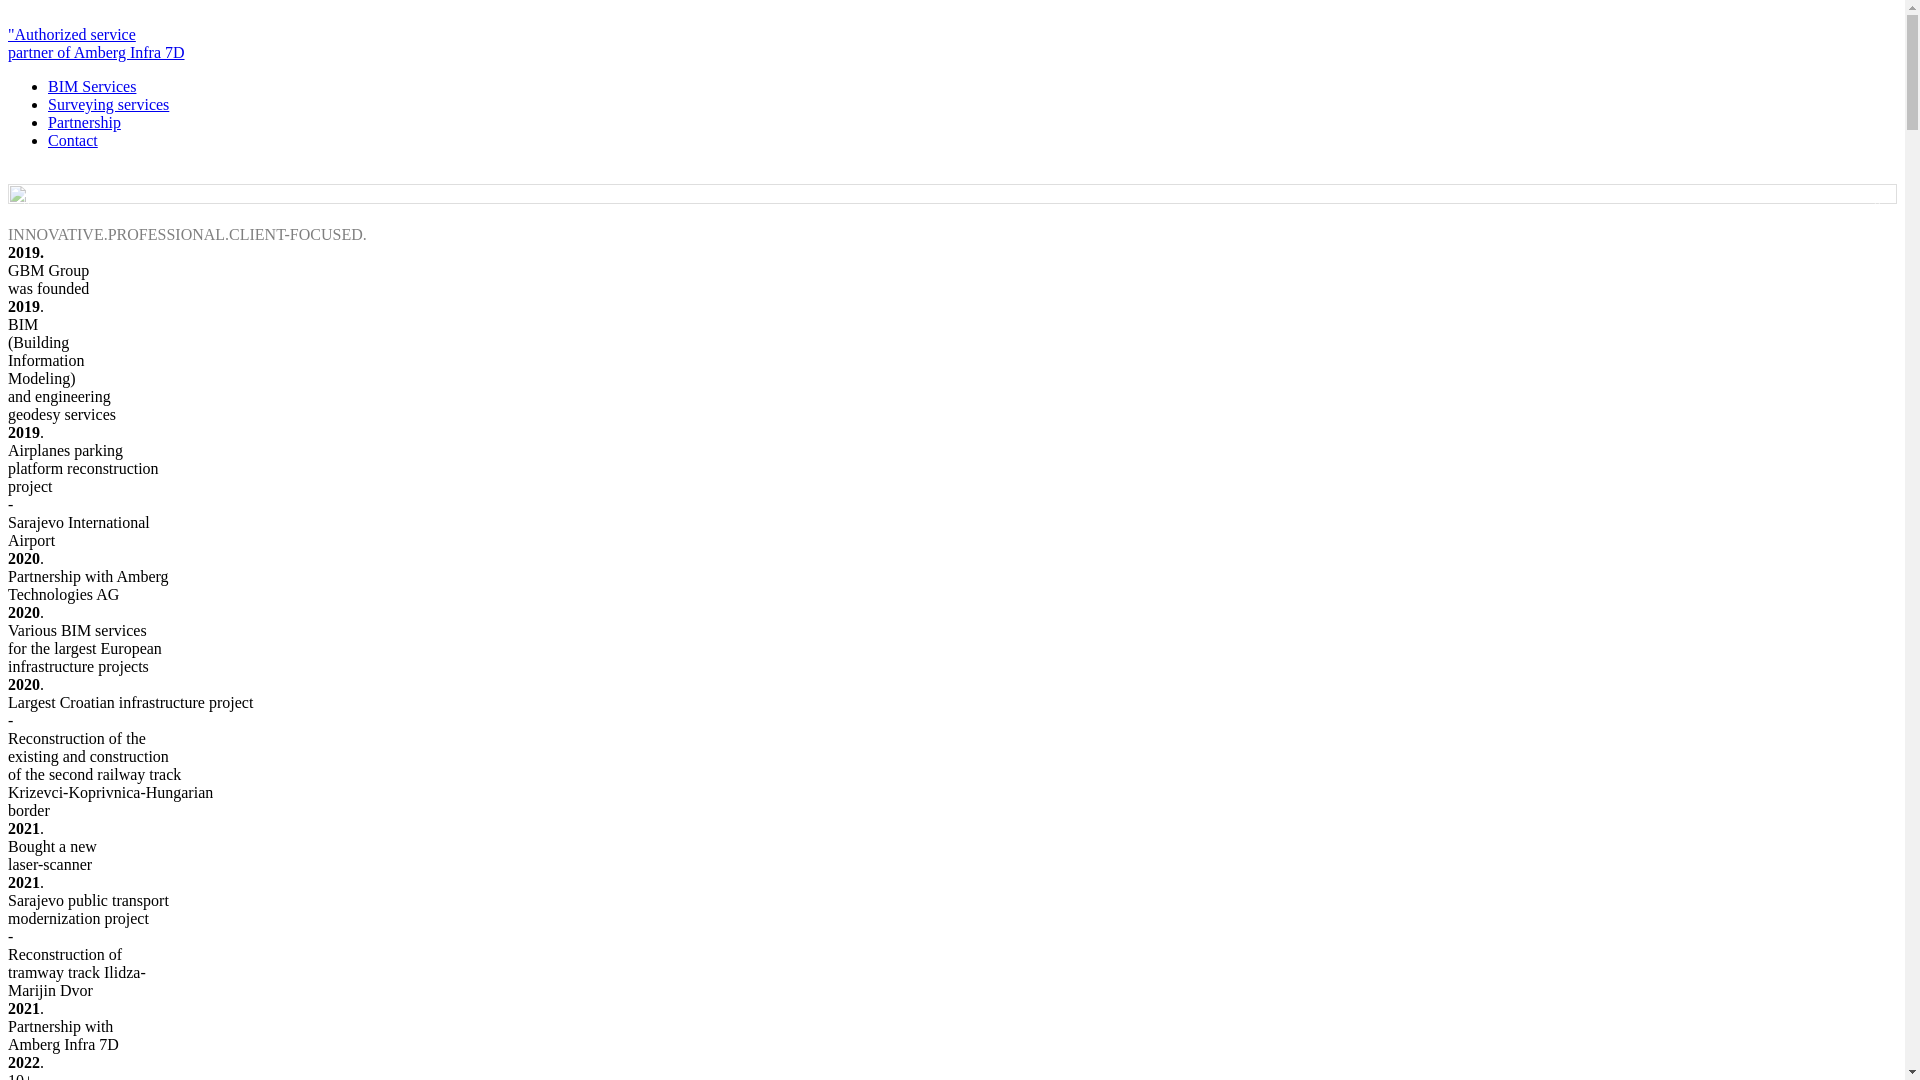 This screenshot has width=1920, height=1080. I want to click on Partnership, so click(84, 122).